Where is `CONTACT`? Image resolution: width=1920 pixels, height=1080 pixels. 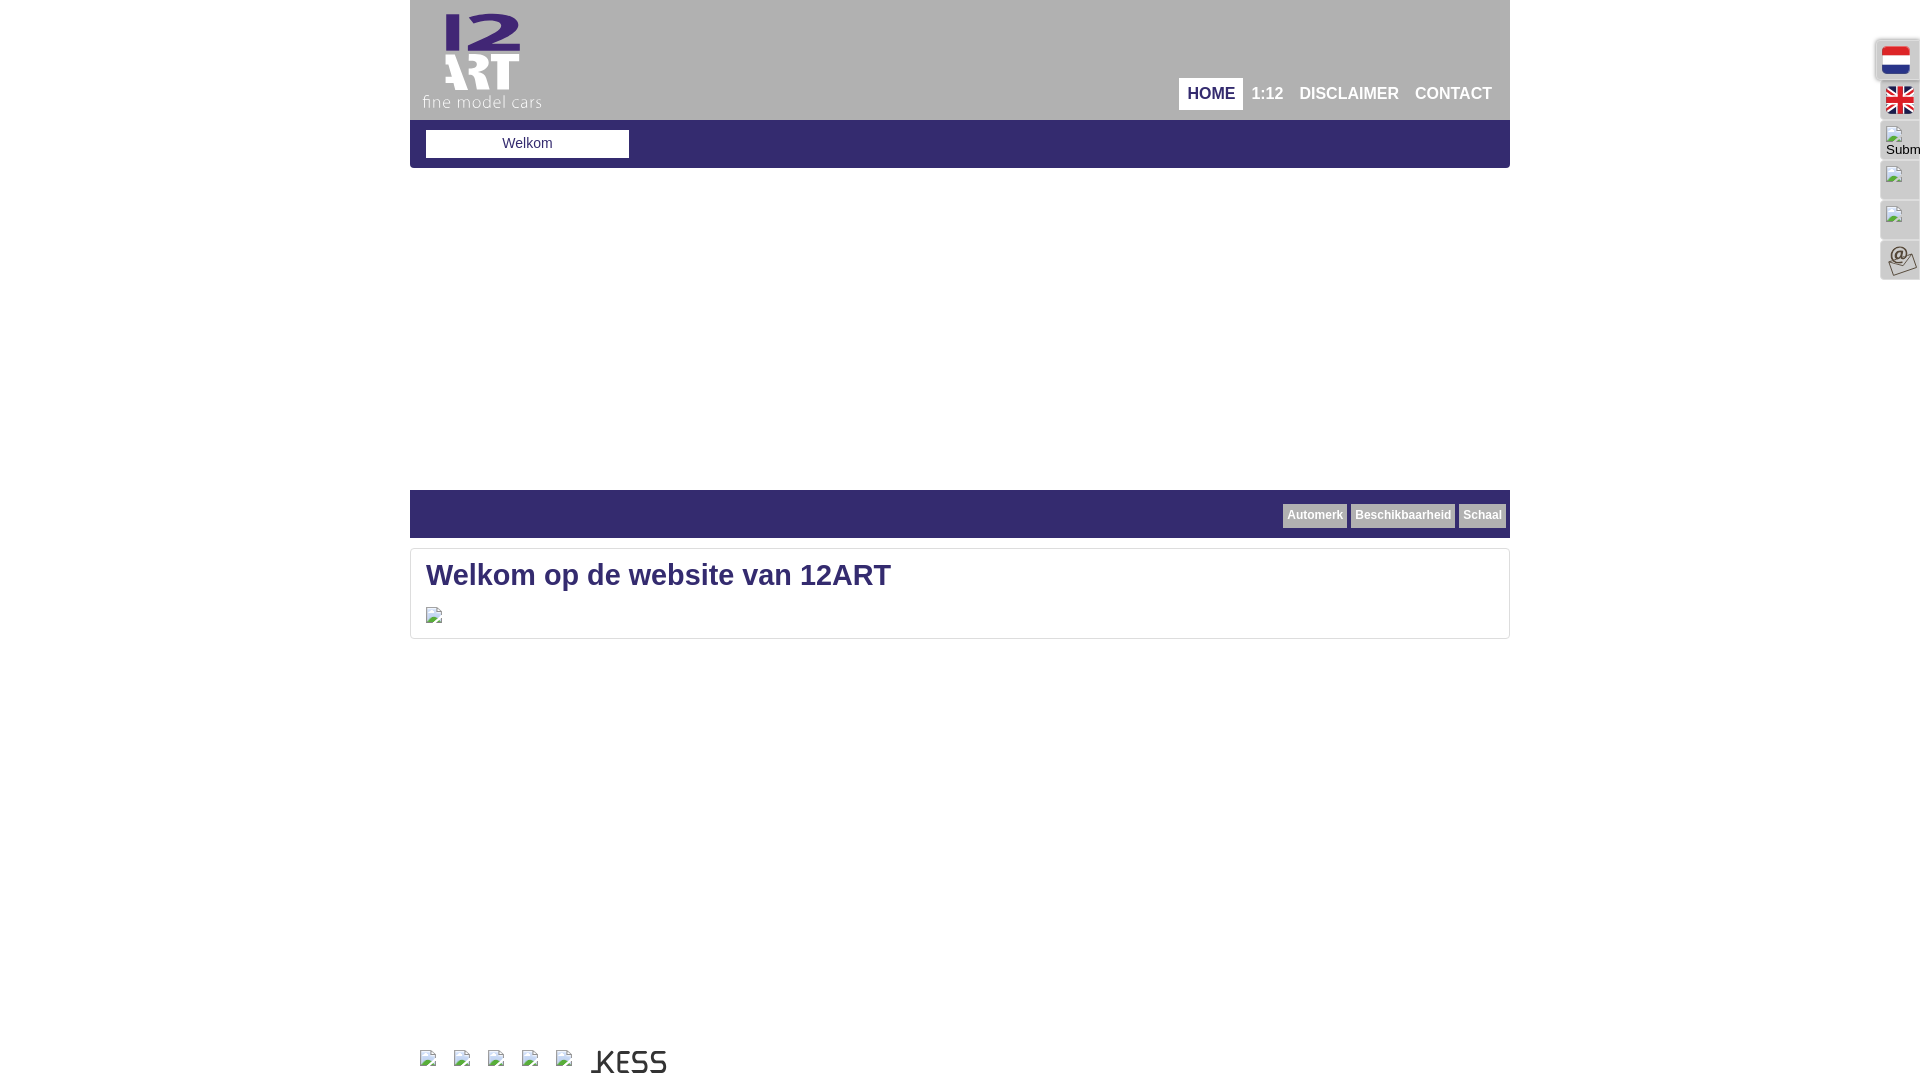 CONTACT is located at coordinates (1454, 94).